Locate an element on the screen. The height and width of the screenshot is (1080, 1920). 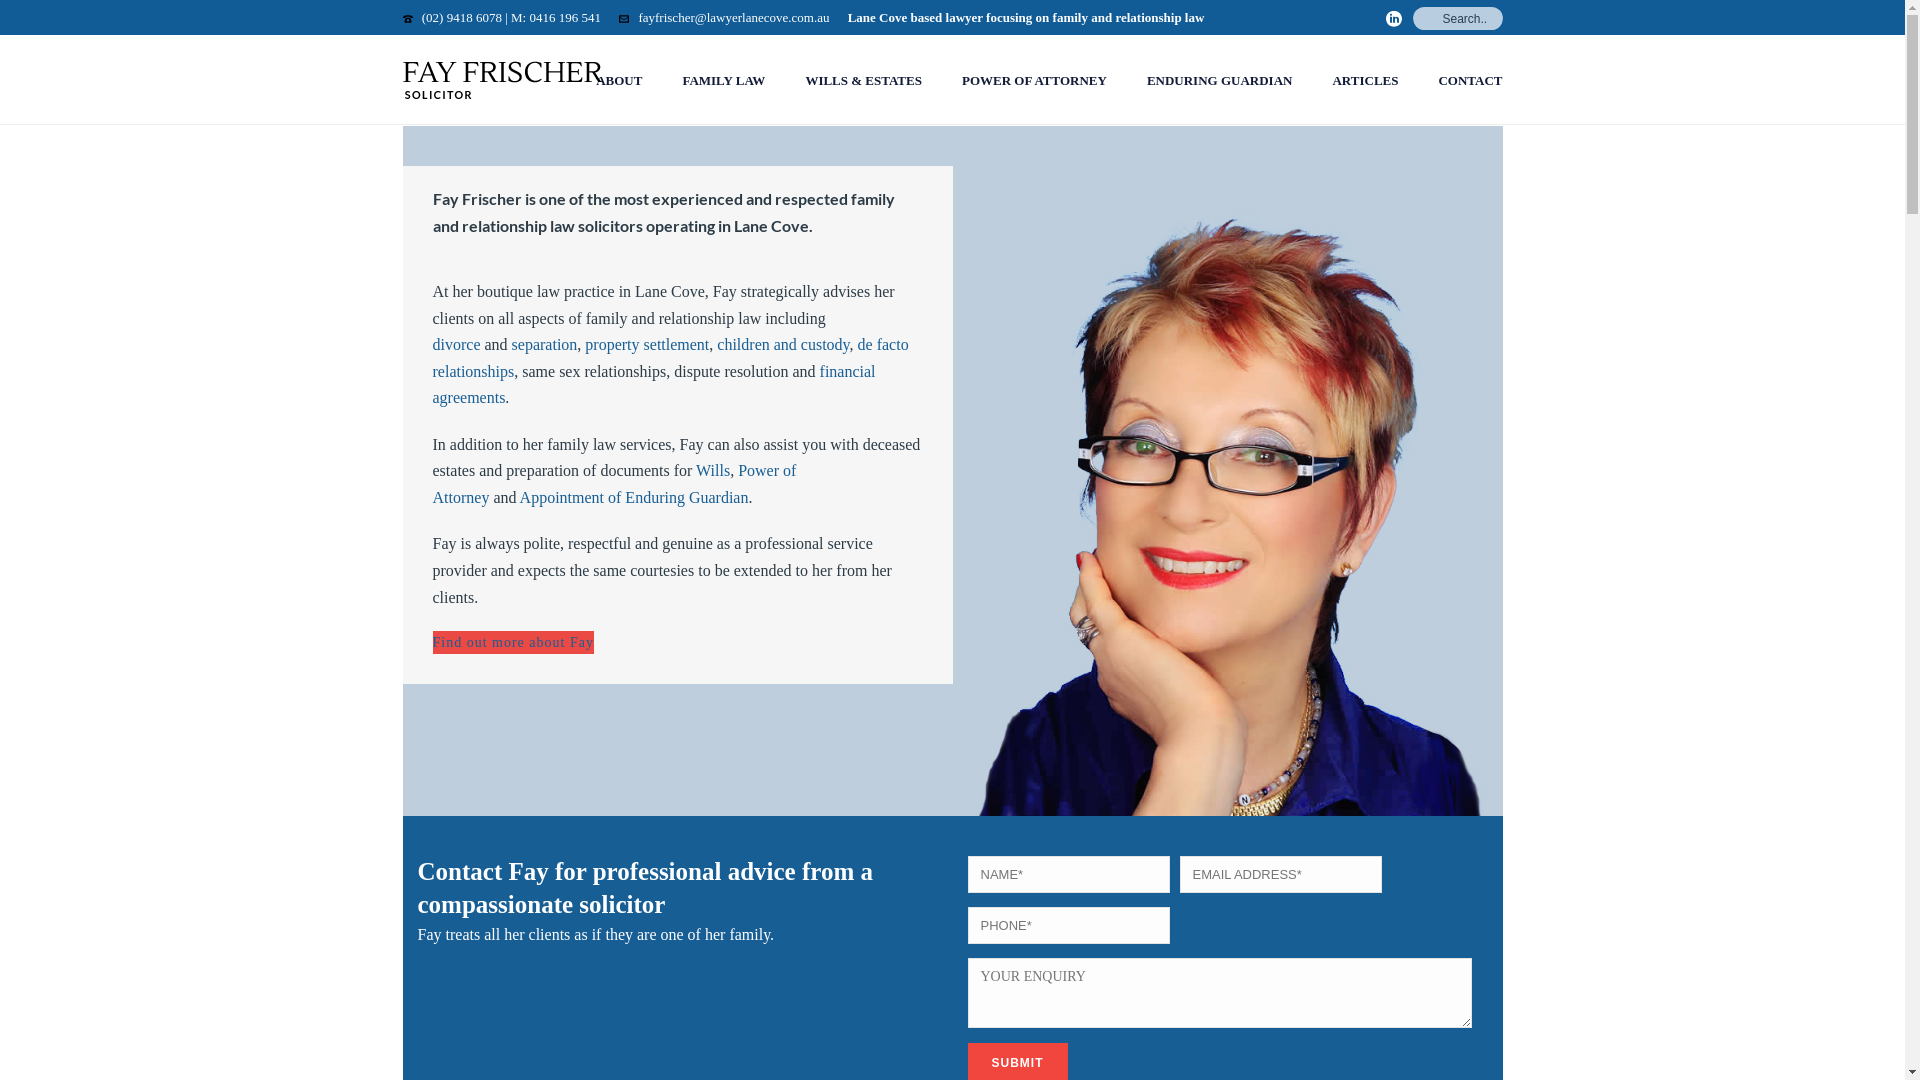
(02) 9418 6078 | M: 0416 196 541 is located at coordinates (512, 18).